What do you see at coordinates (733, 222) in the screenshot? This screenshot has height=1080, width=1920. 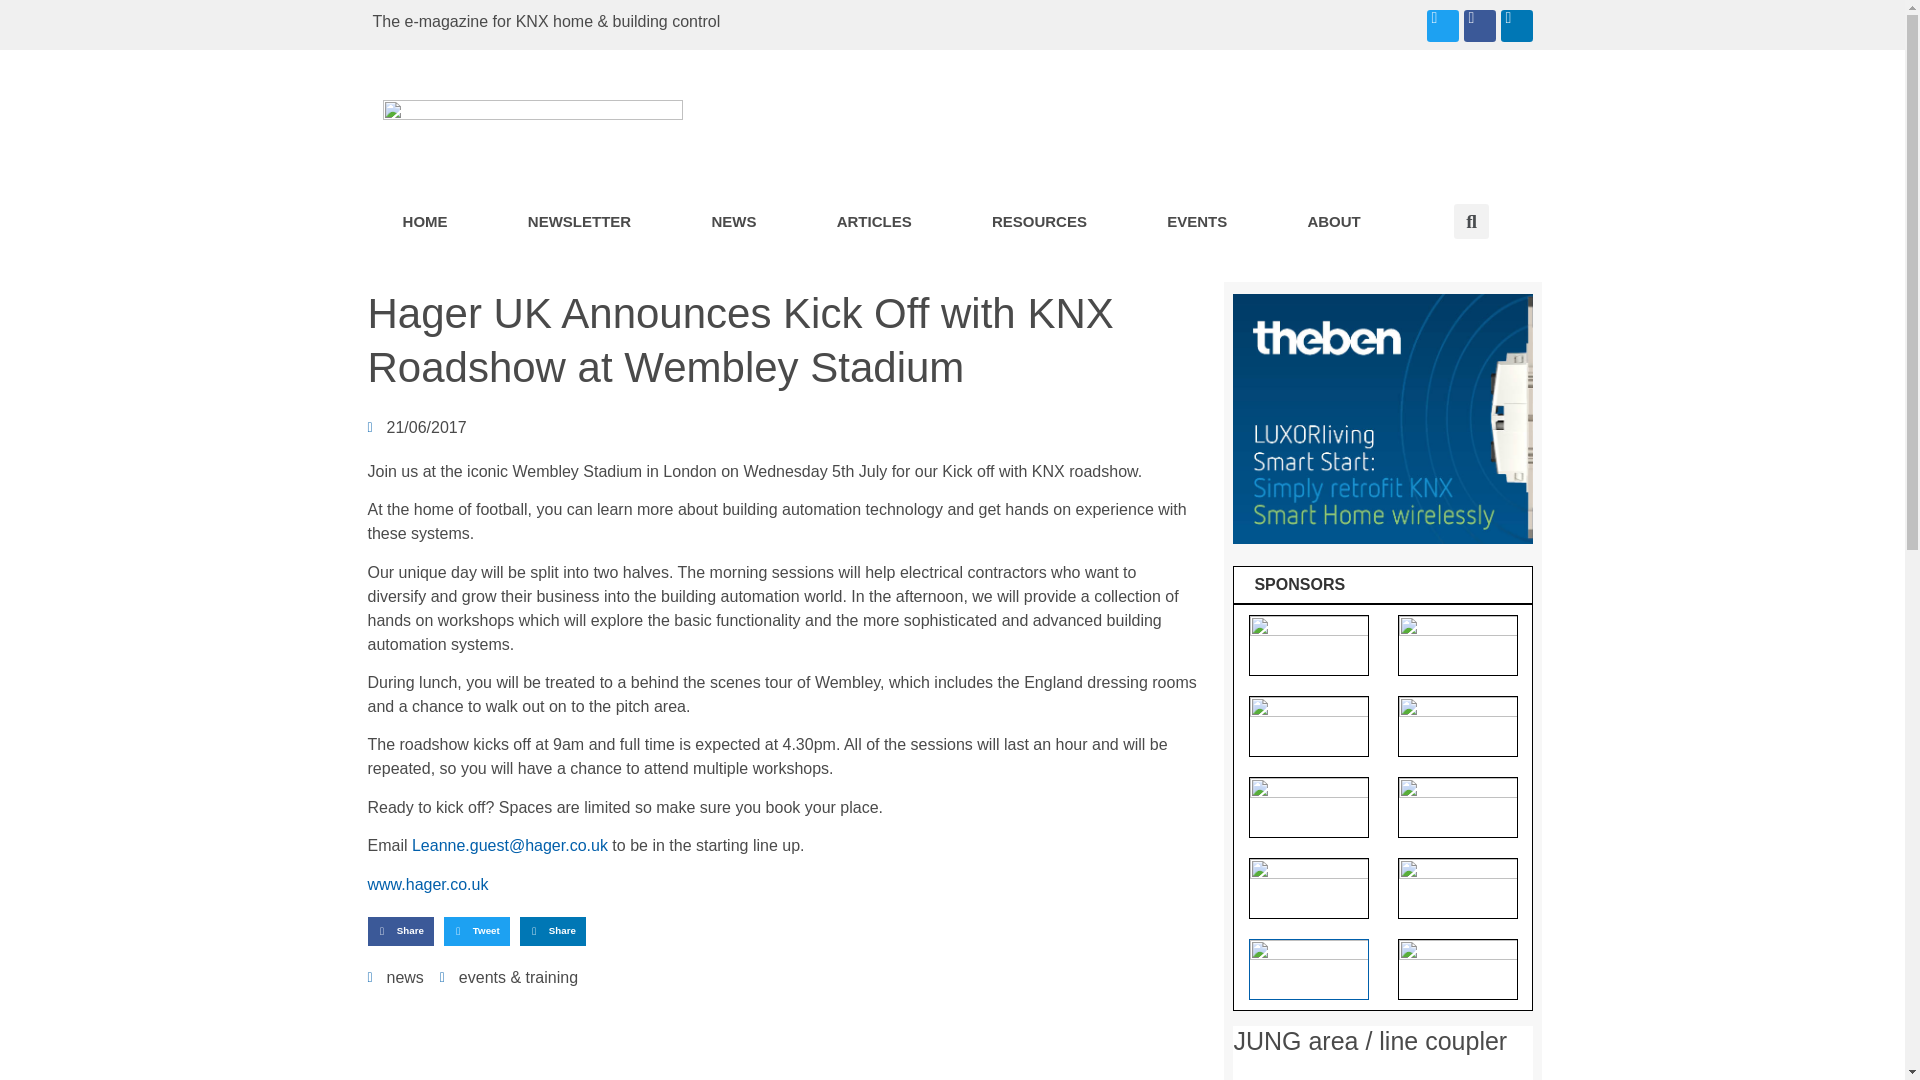 I see `NEWS` at bounding box center [733, 222].